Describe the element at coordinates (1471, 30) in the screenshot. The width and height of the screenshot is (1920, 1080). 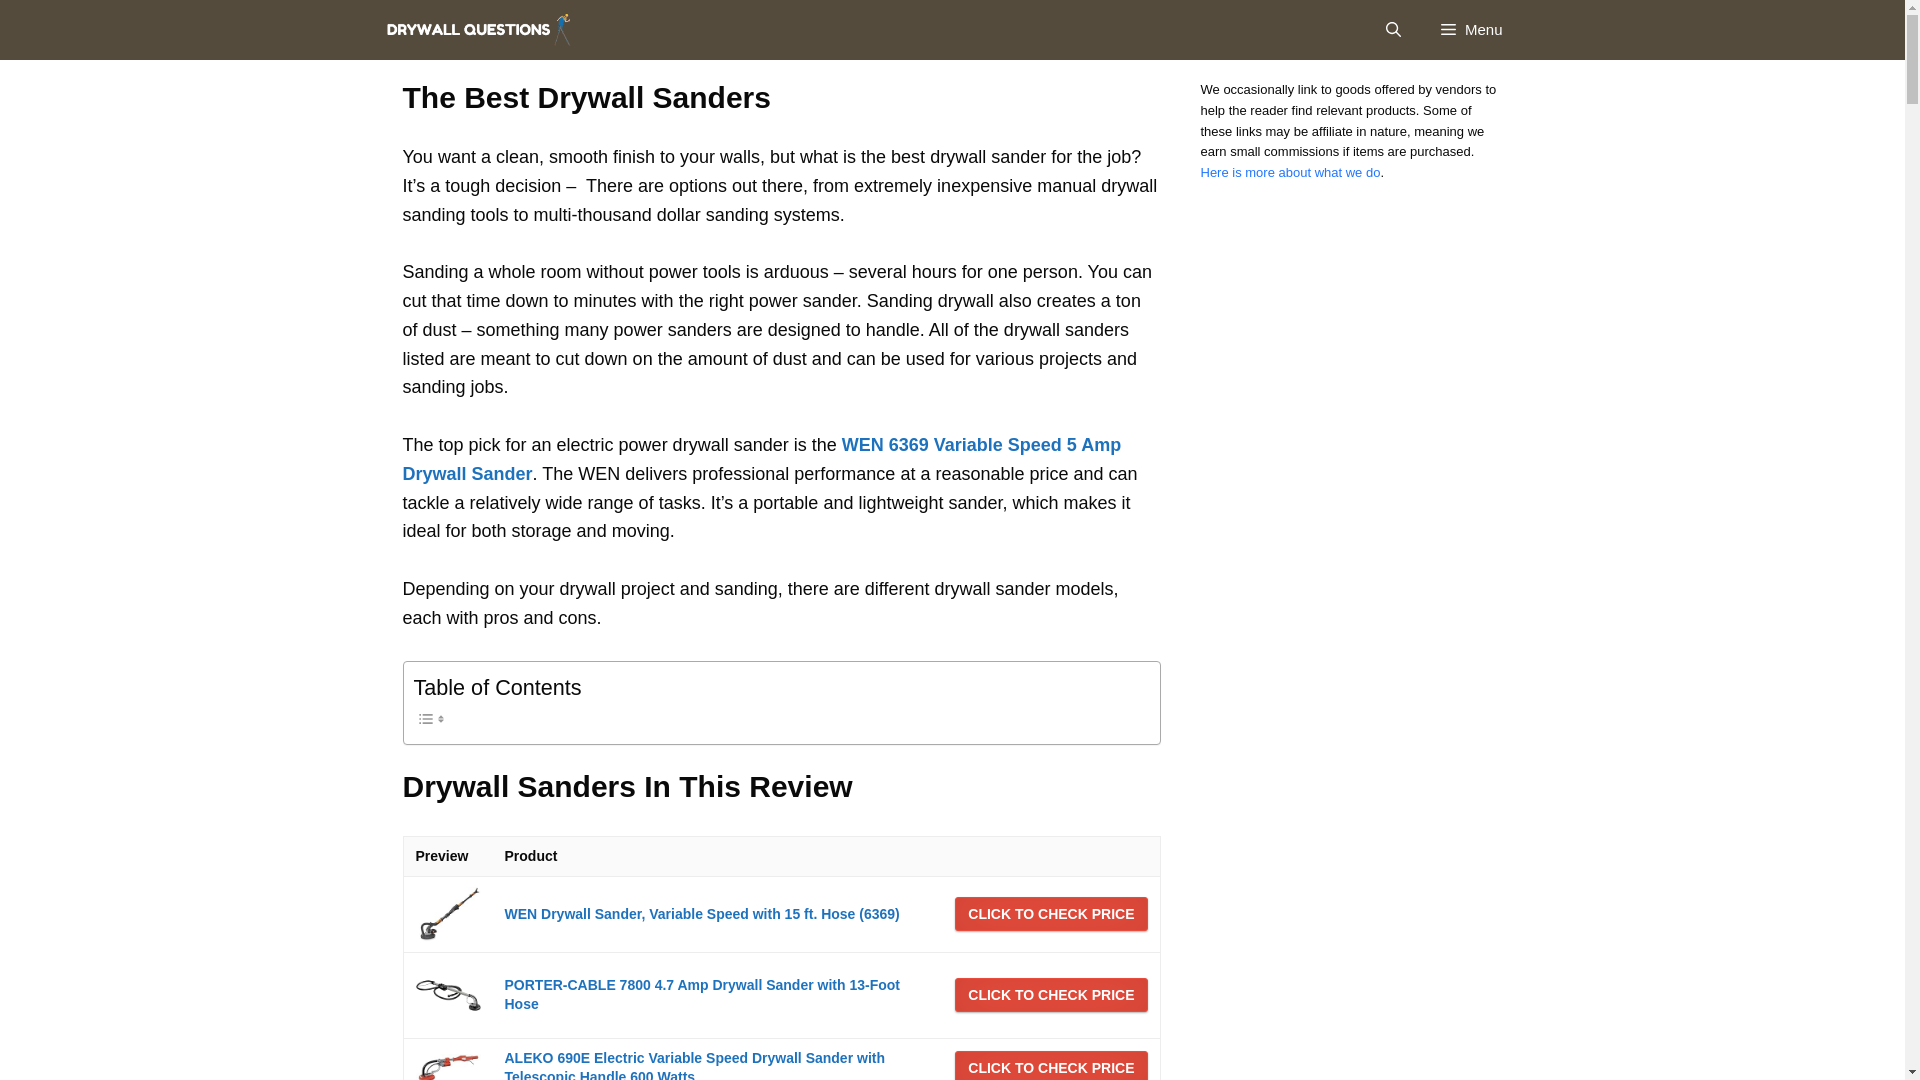
I see `Menu` at that location.